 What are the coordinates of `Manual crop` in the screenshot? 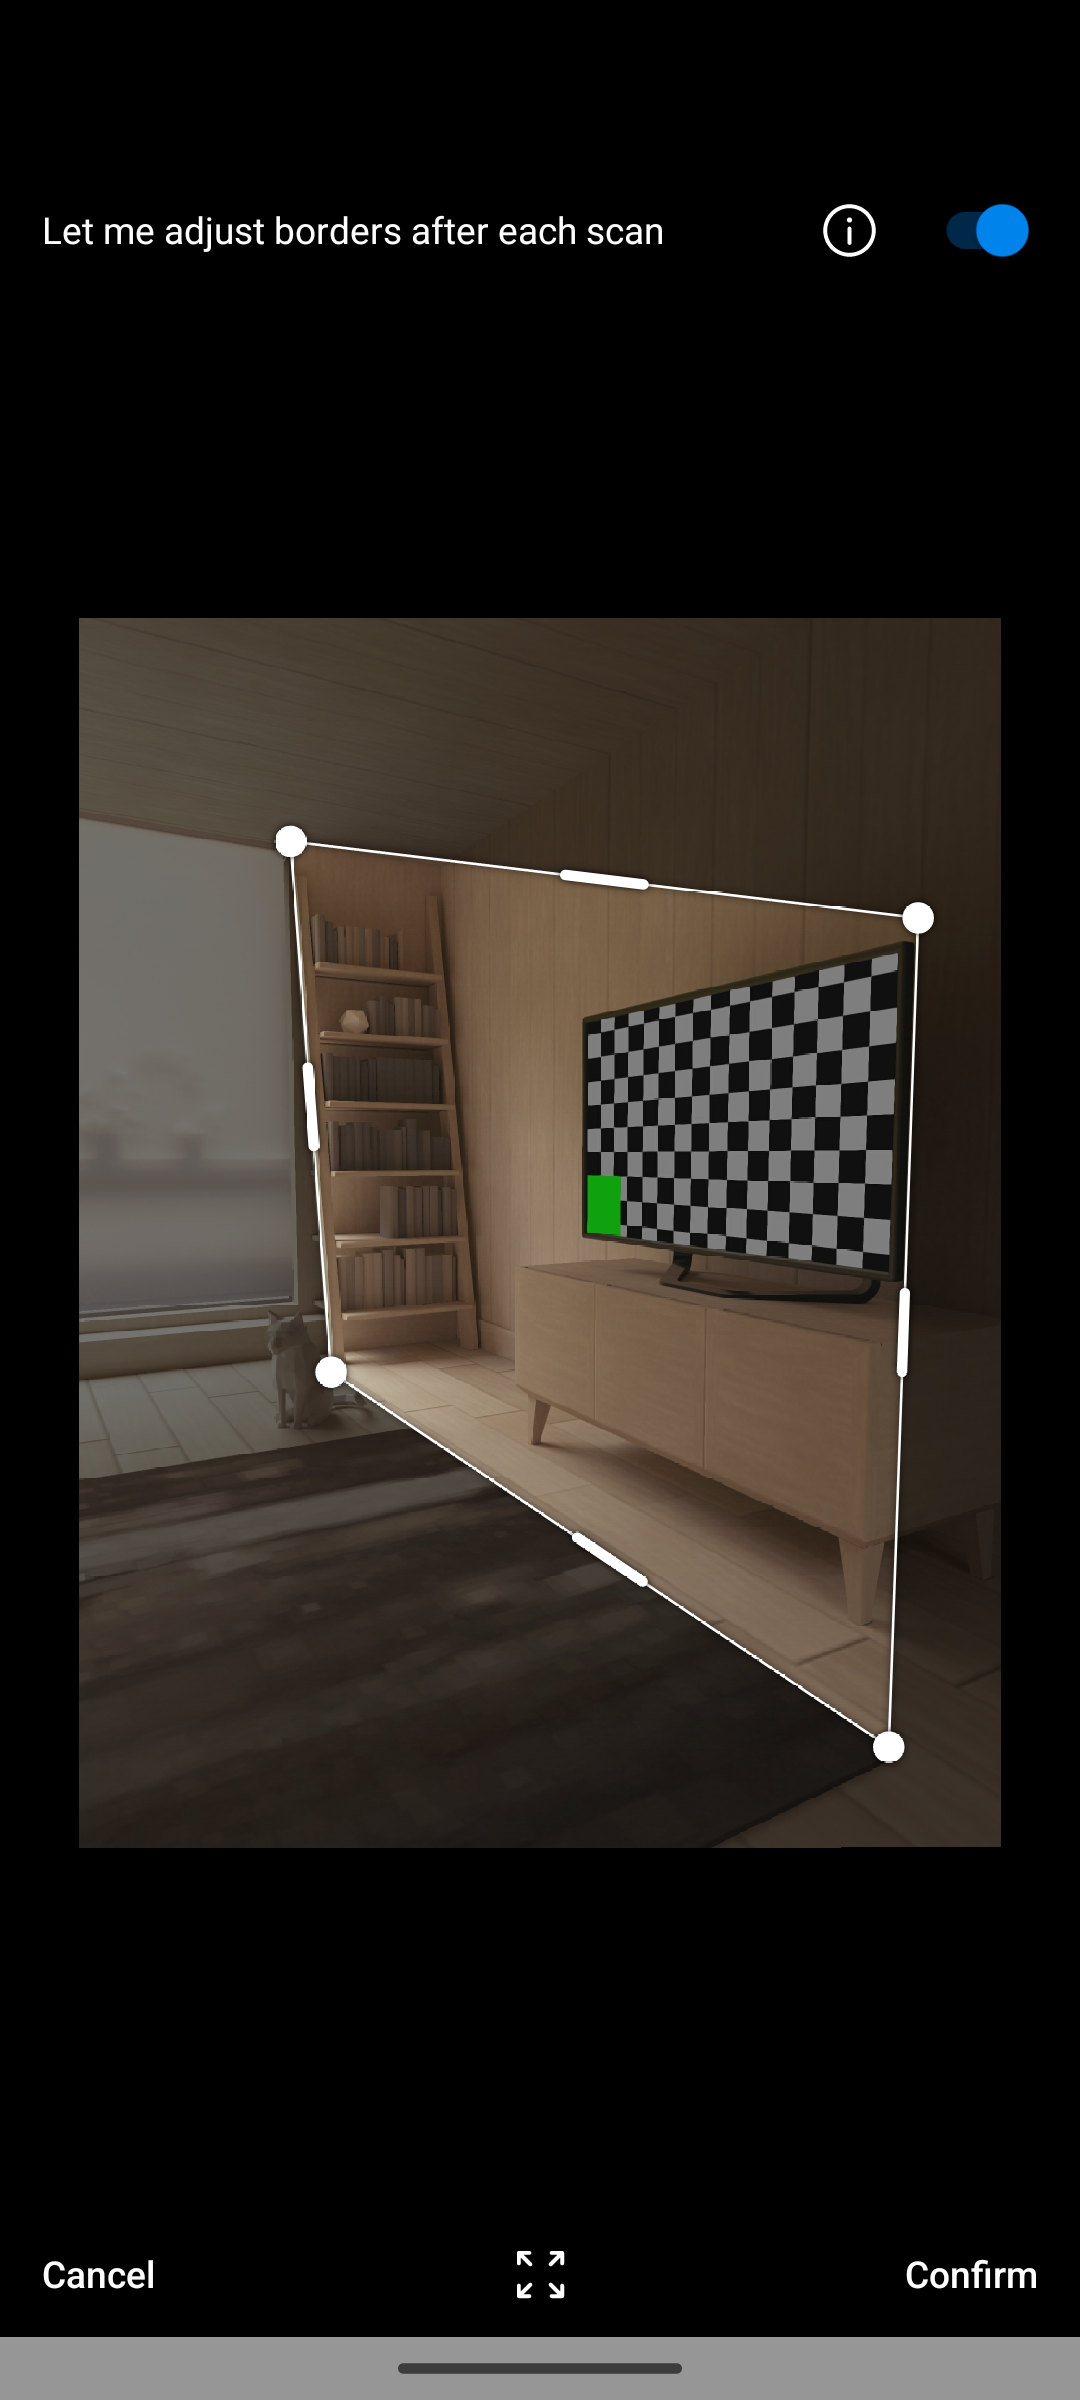 It's located at (974, 230).